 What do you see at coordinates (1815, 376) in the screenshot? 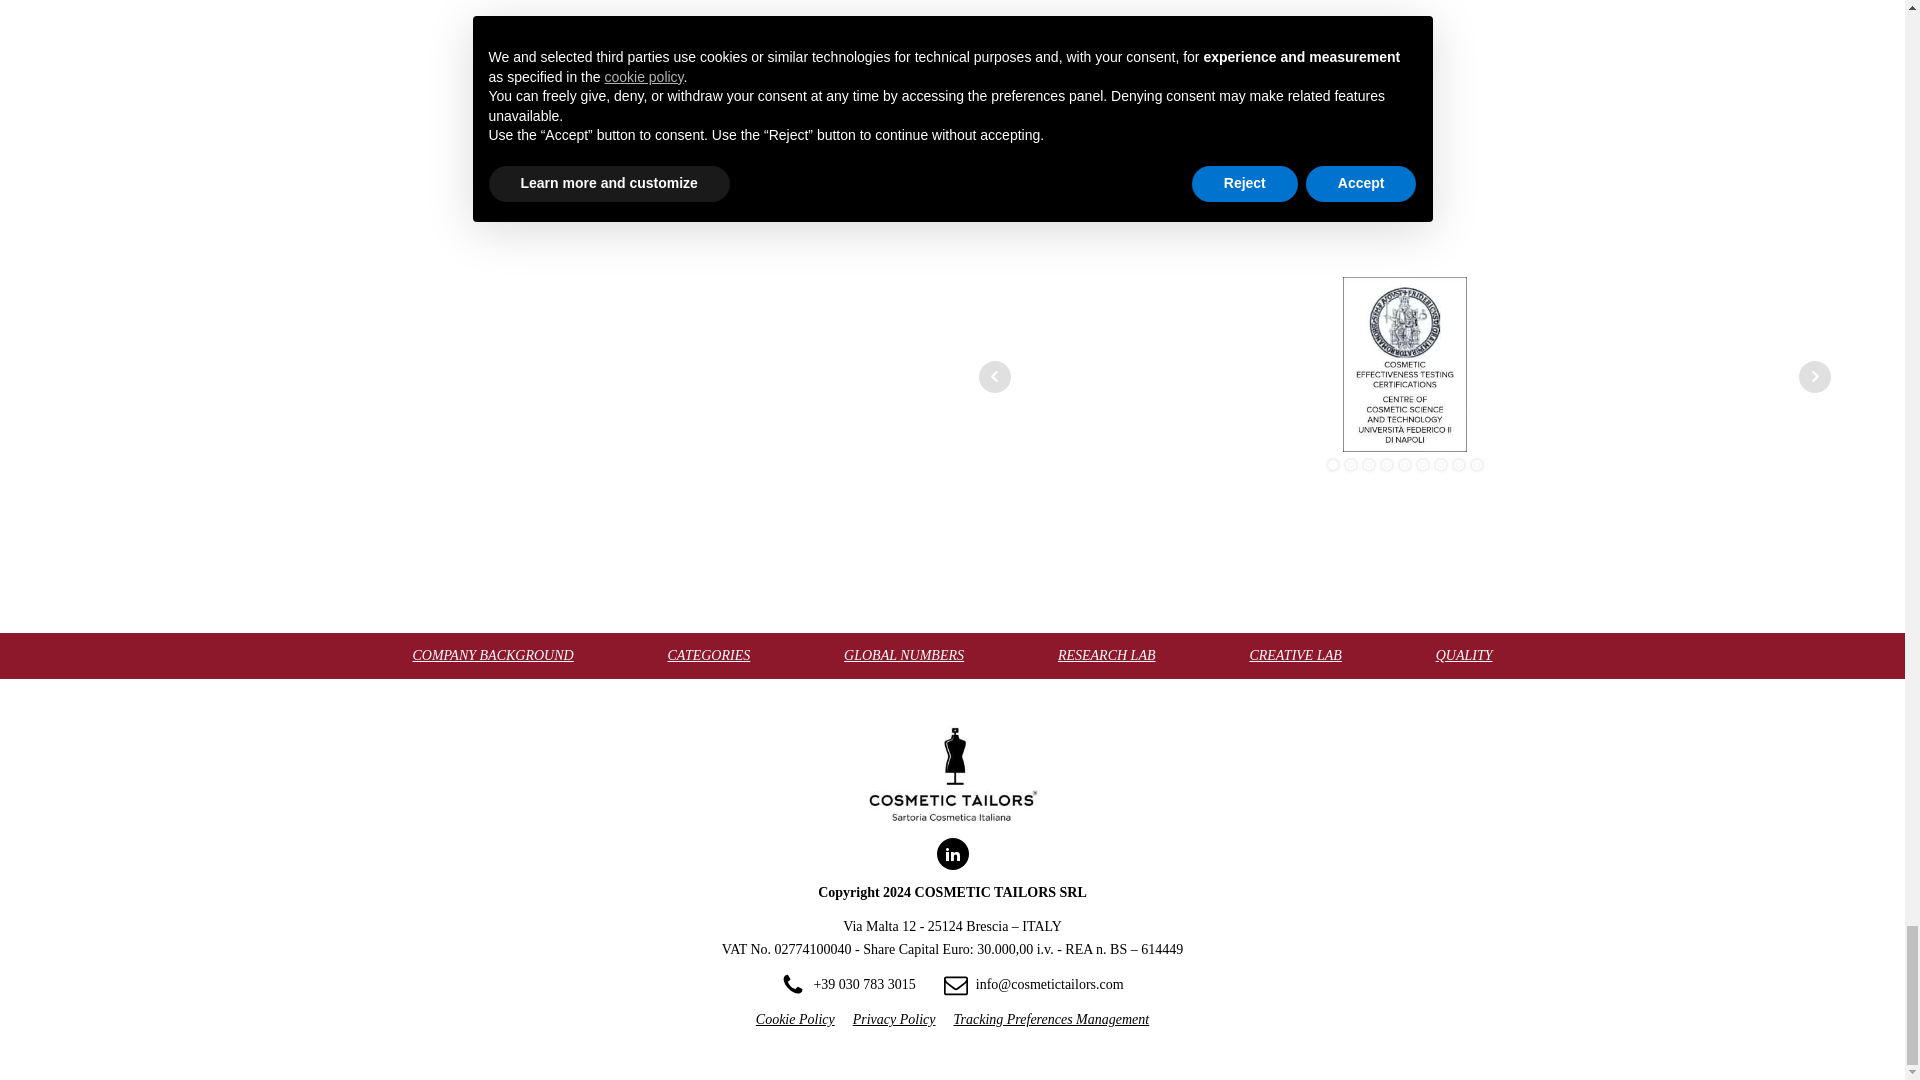
I see `Next` at bounding box center [1815, 376].